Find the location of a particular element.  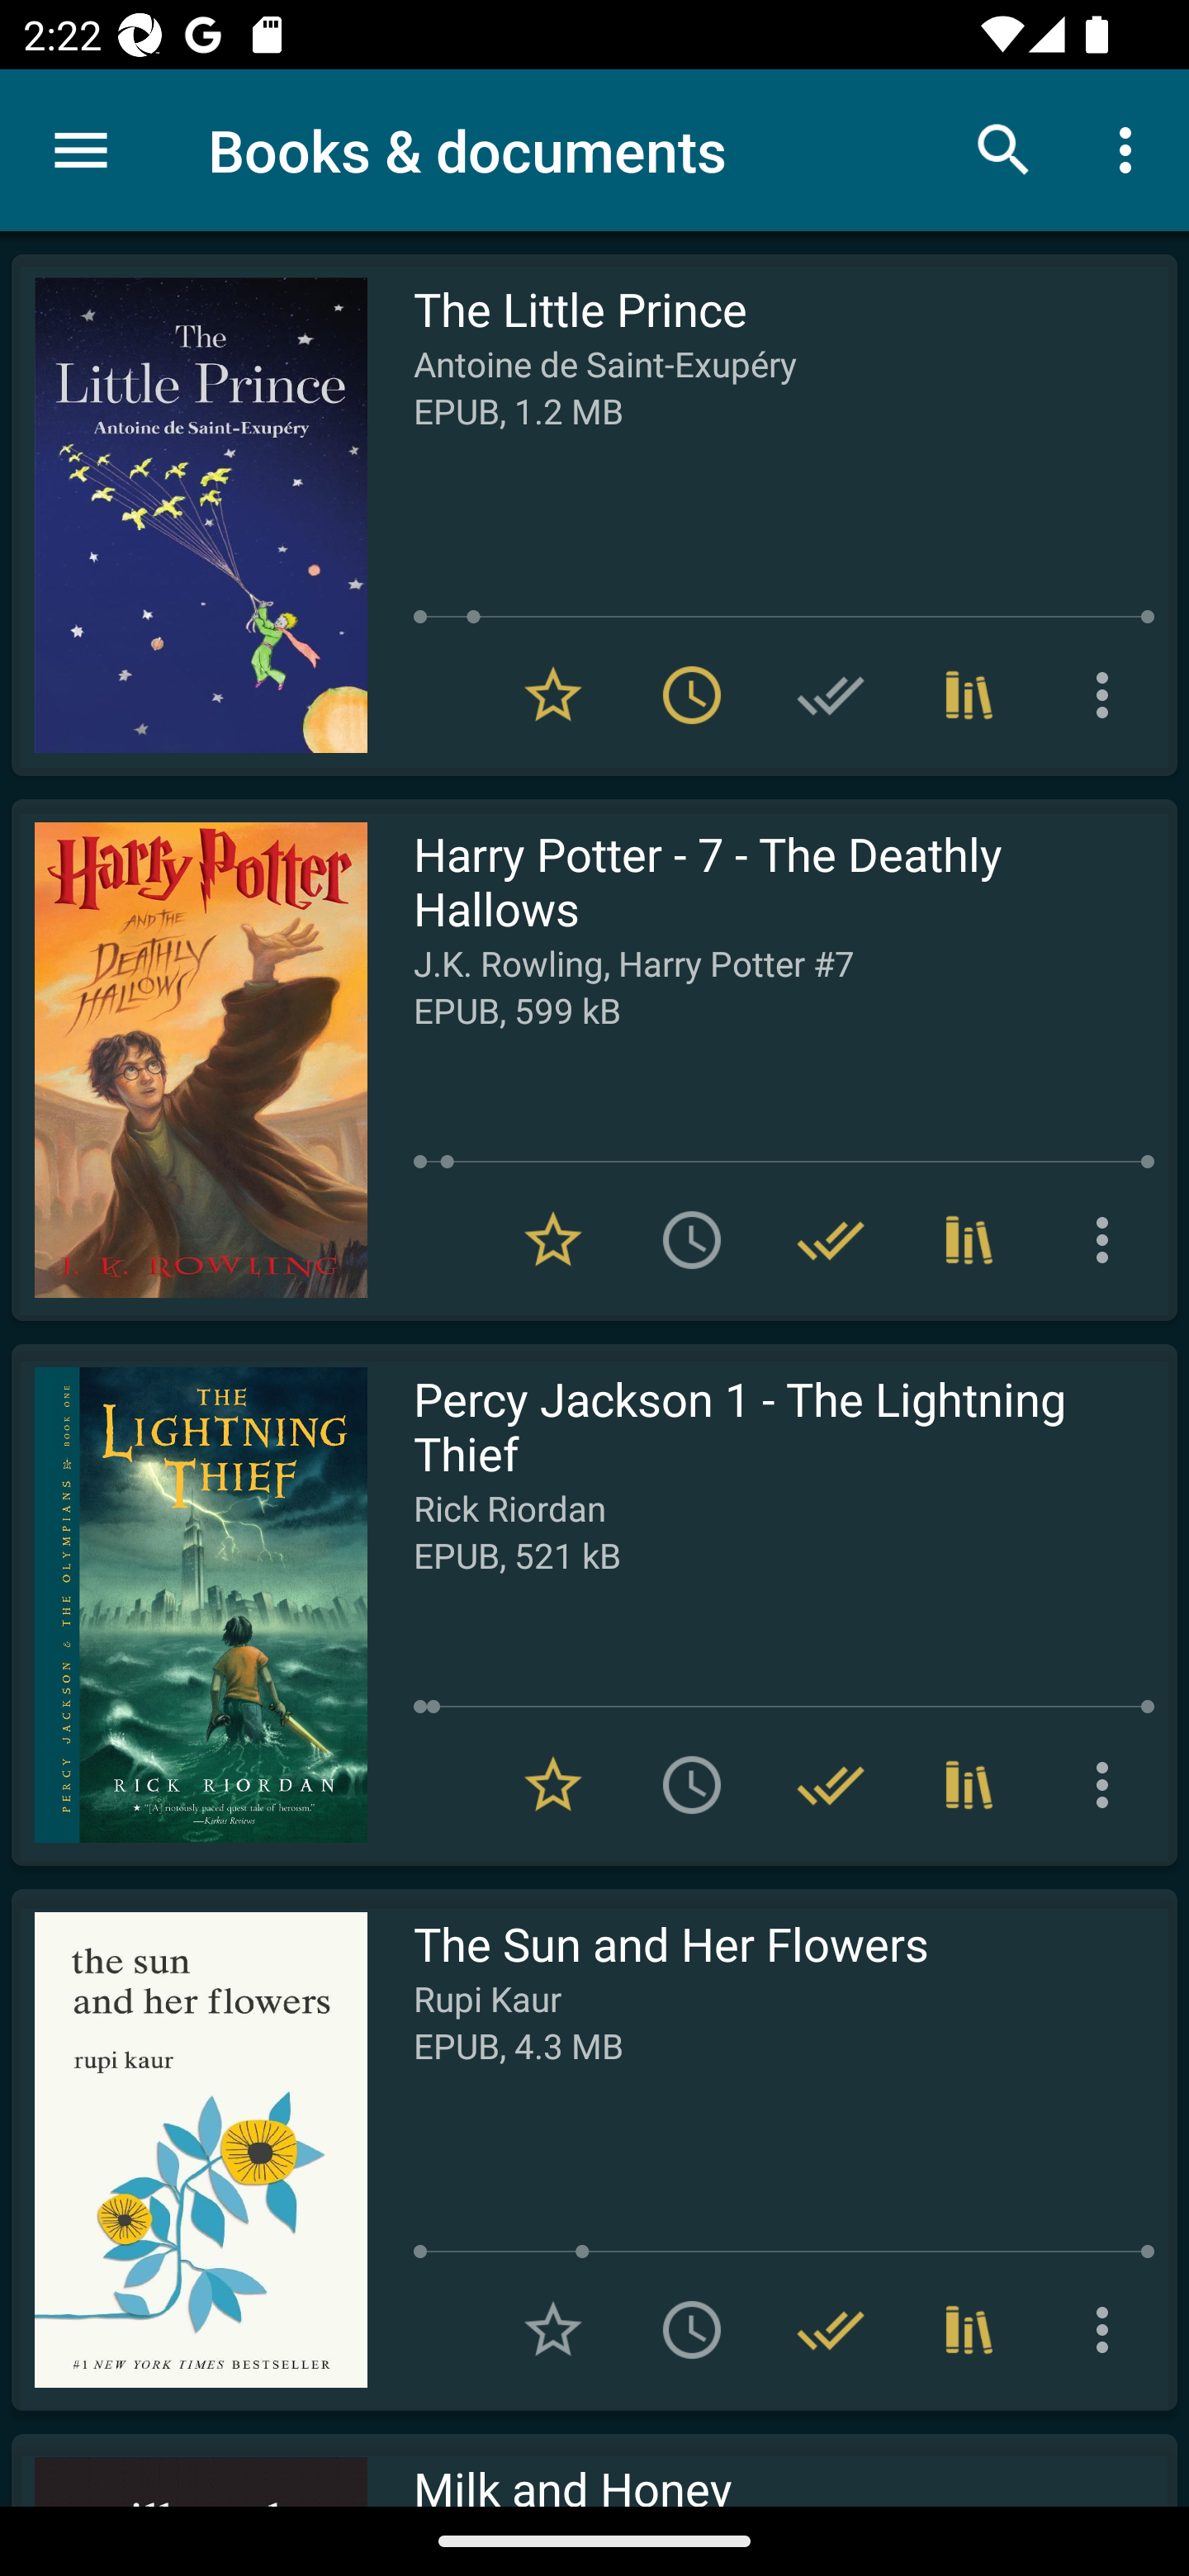

Add to To read is located at coordinates (692, 1238).